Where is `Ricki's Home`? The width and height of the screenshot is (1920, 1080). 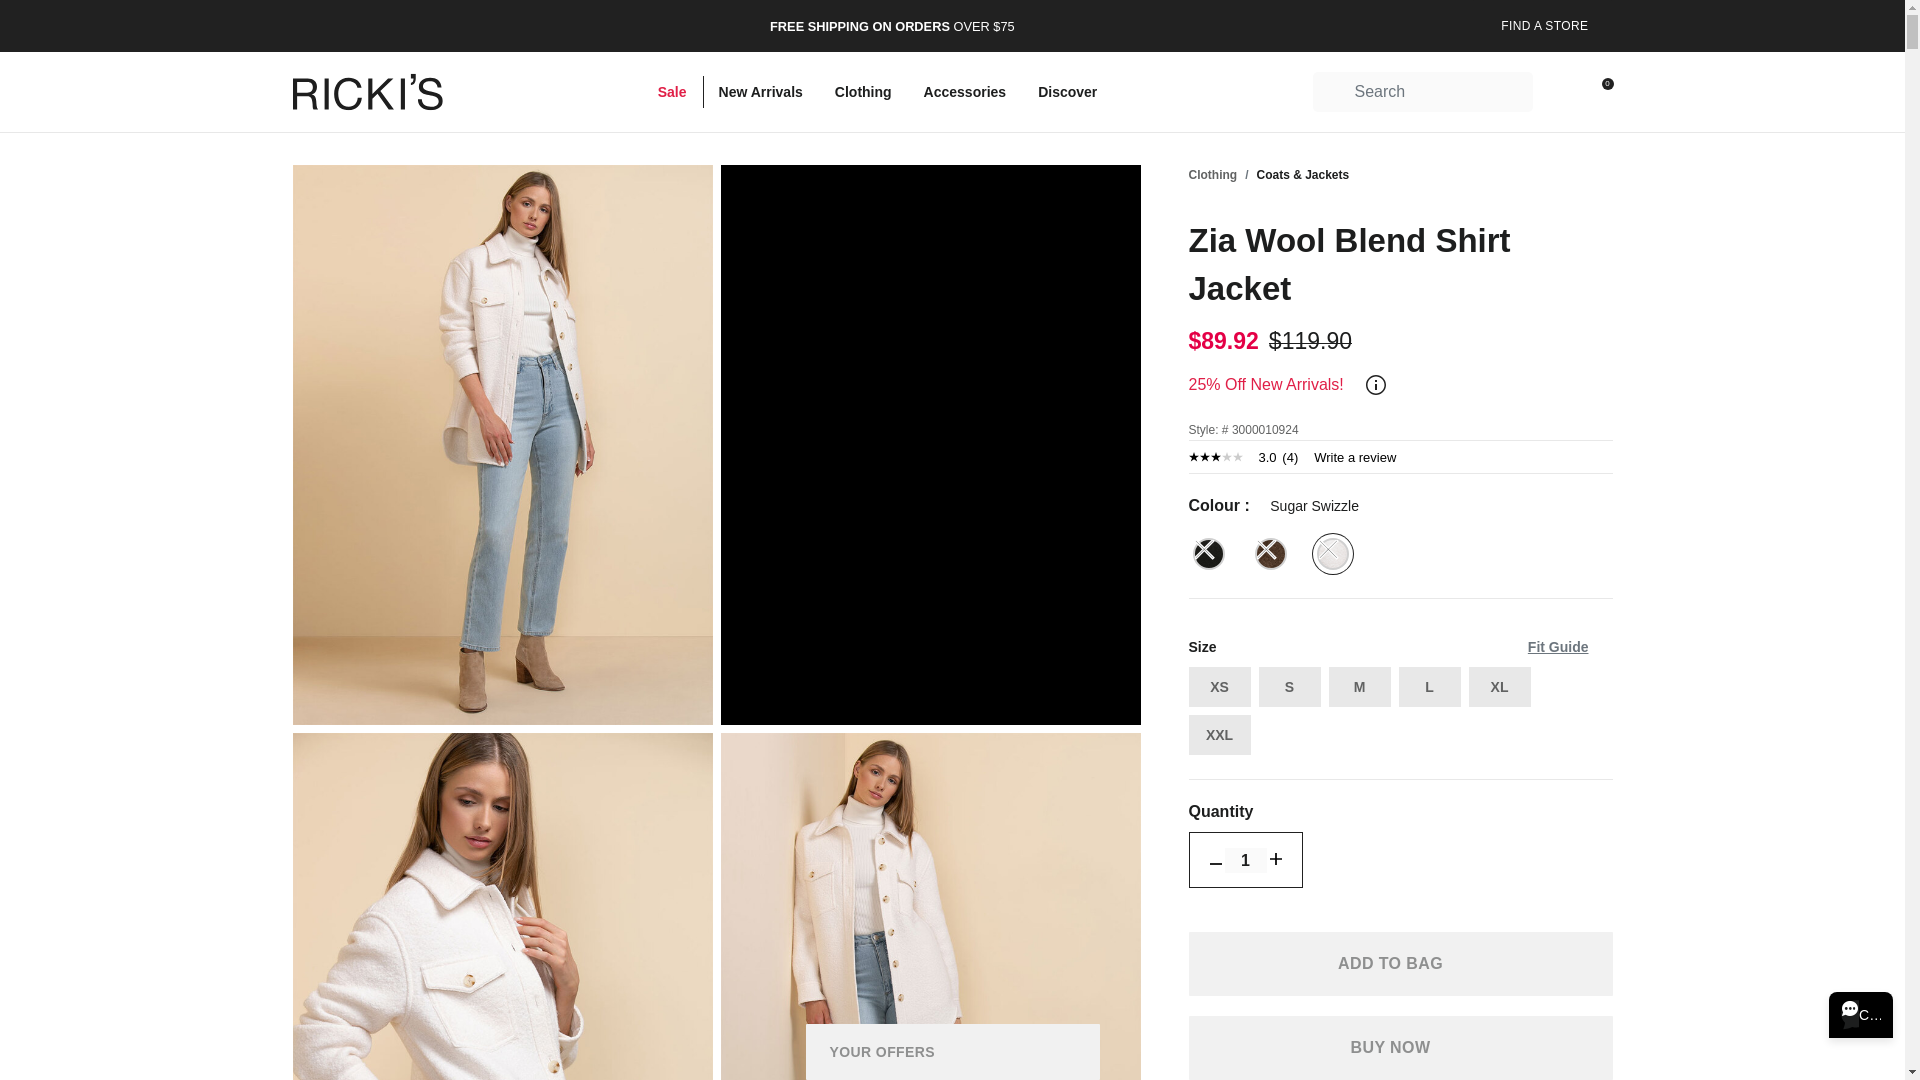 Ricki's Home is located at coordinates (366, 92).